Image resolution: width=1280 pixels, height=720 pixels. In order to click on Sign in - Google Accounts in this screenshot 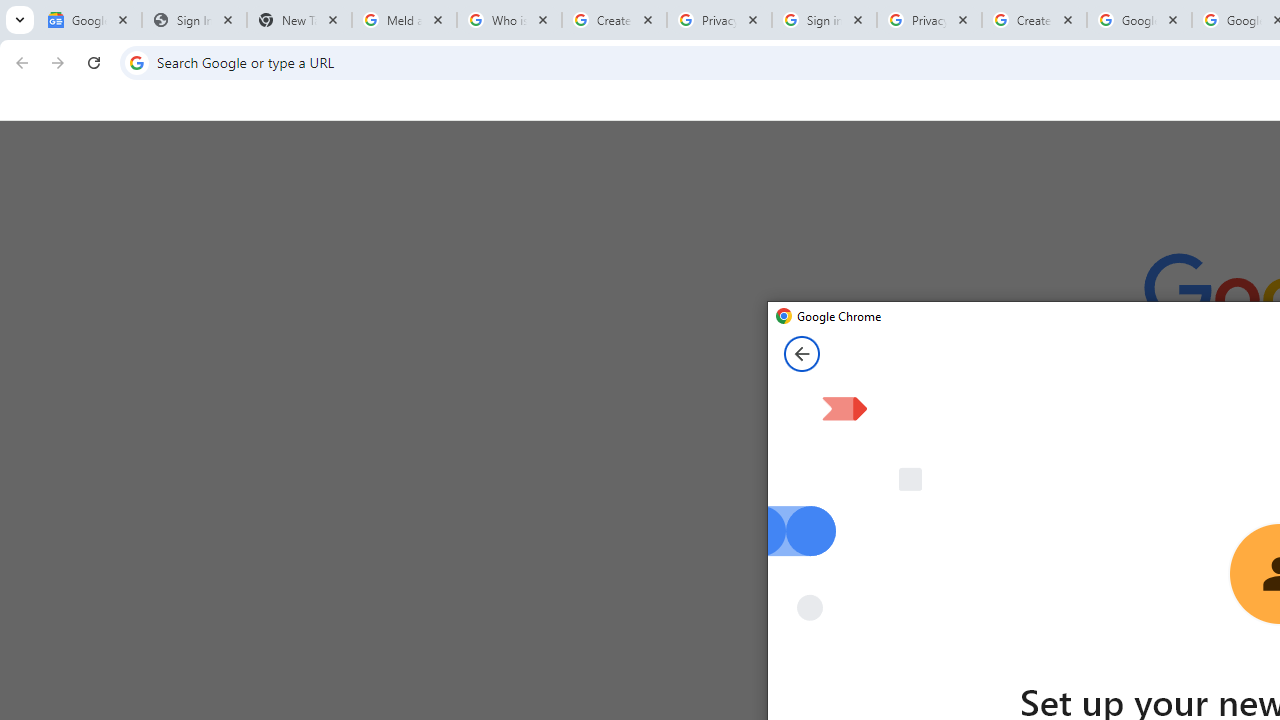, I will do `click(824, 20)`.